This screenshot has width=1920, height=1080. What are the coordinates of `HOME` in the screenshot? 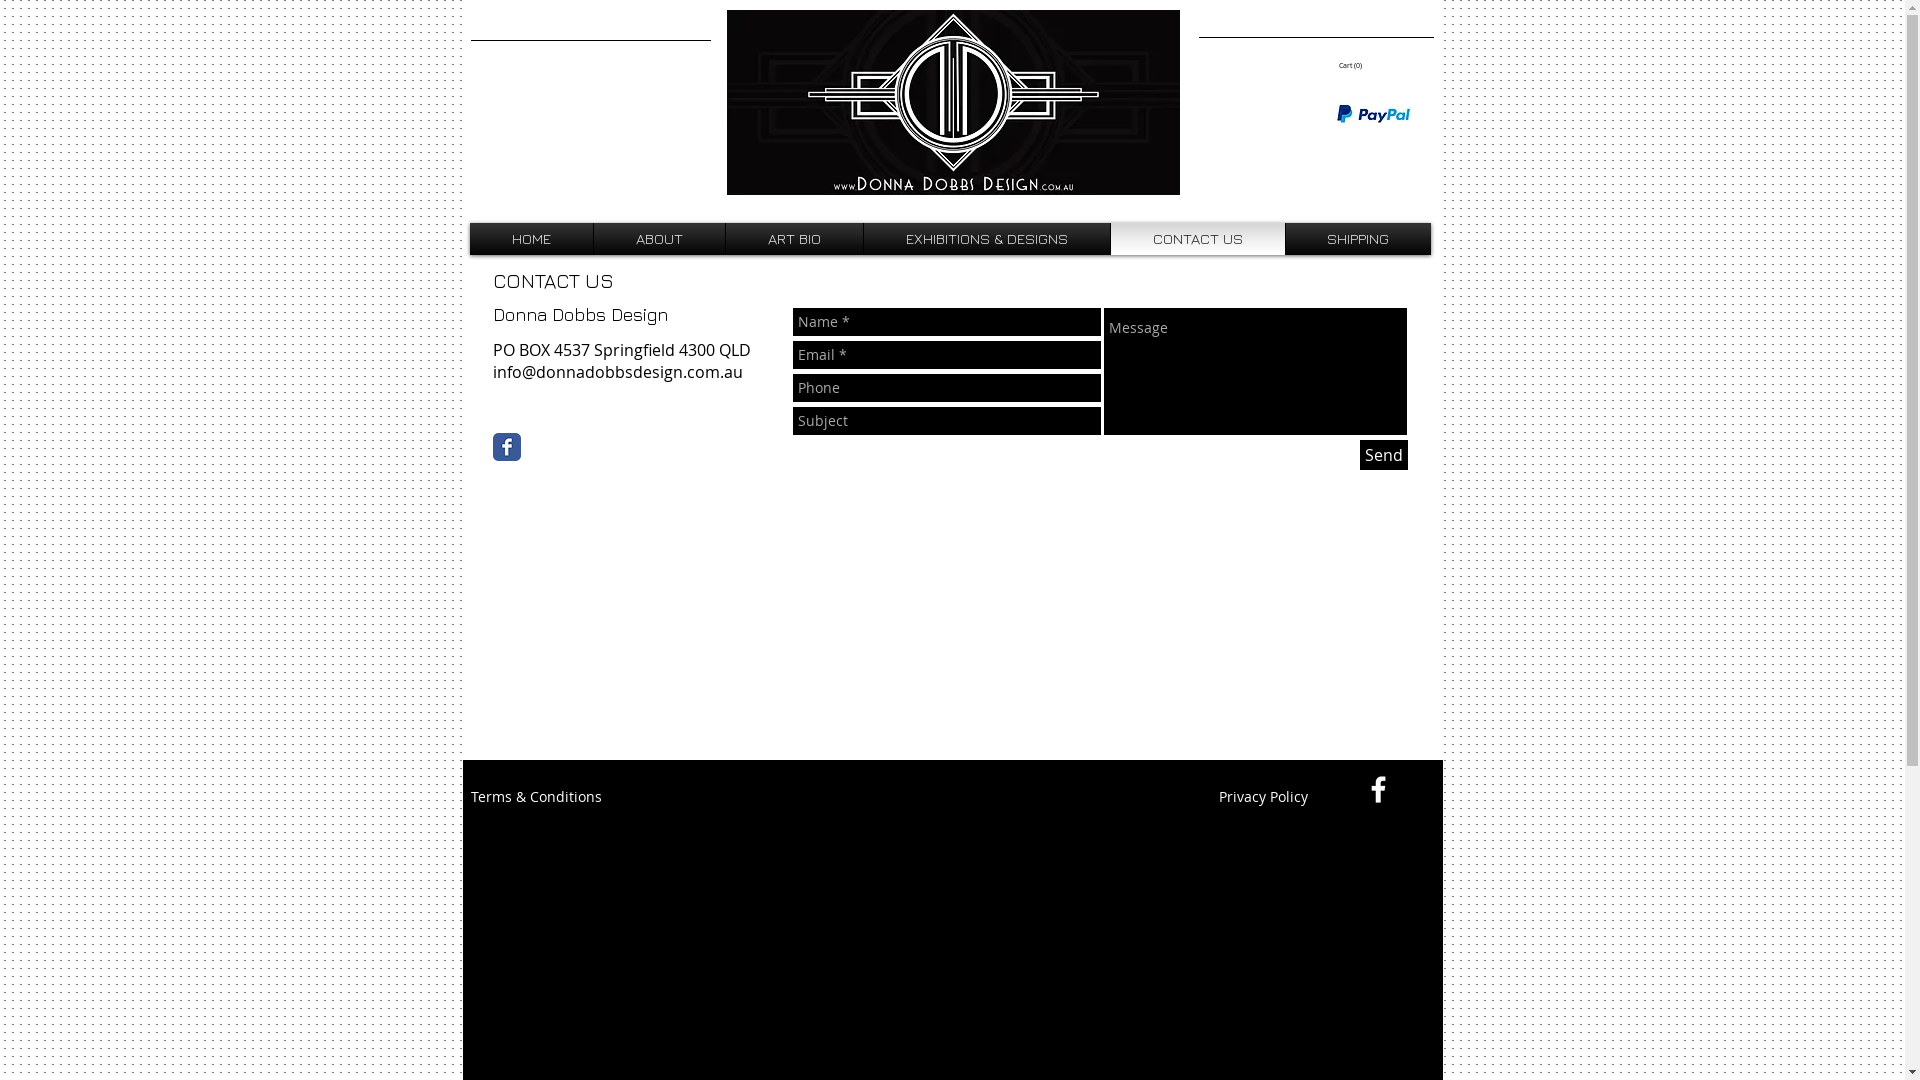 It's located at (530, 239).